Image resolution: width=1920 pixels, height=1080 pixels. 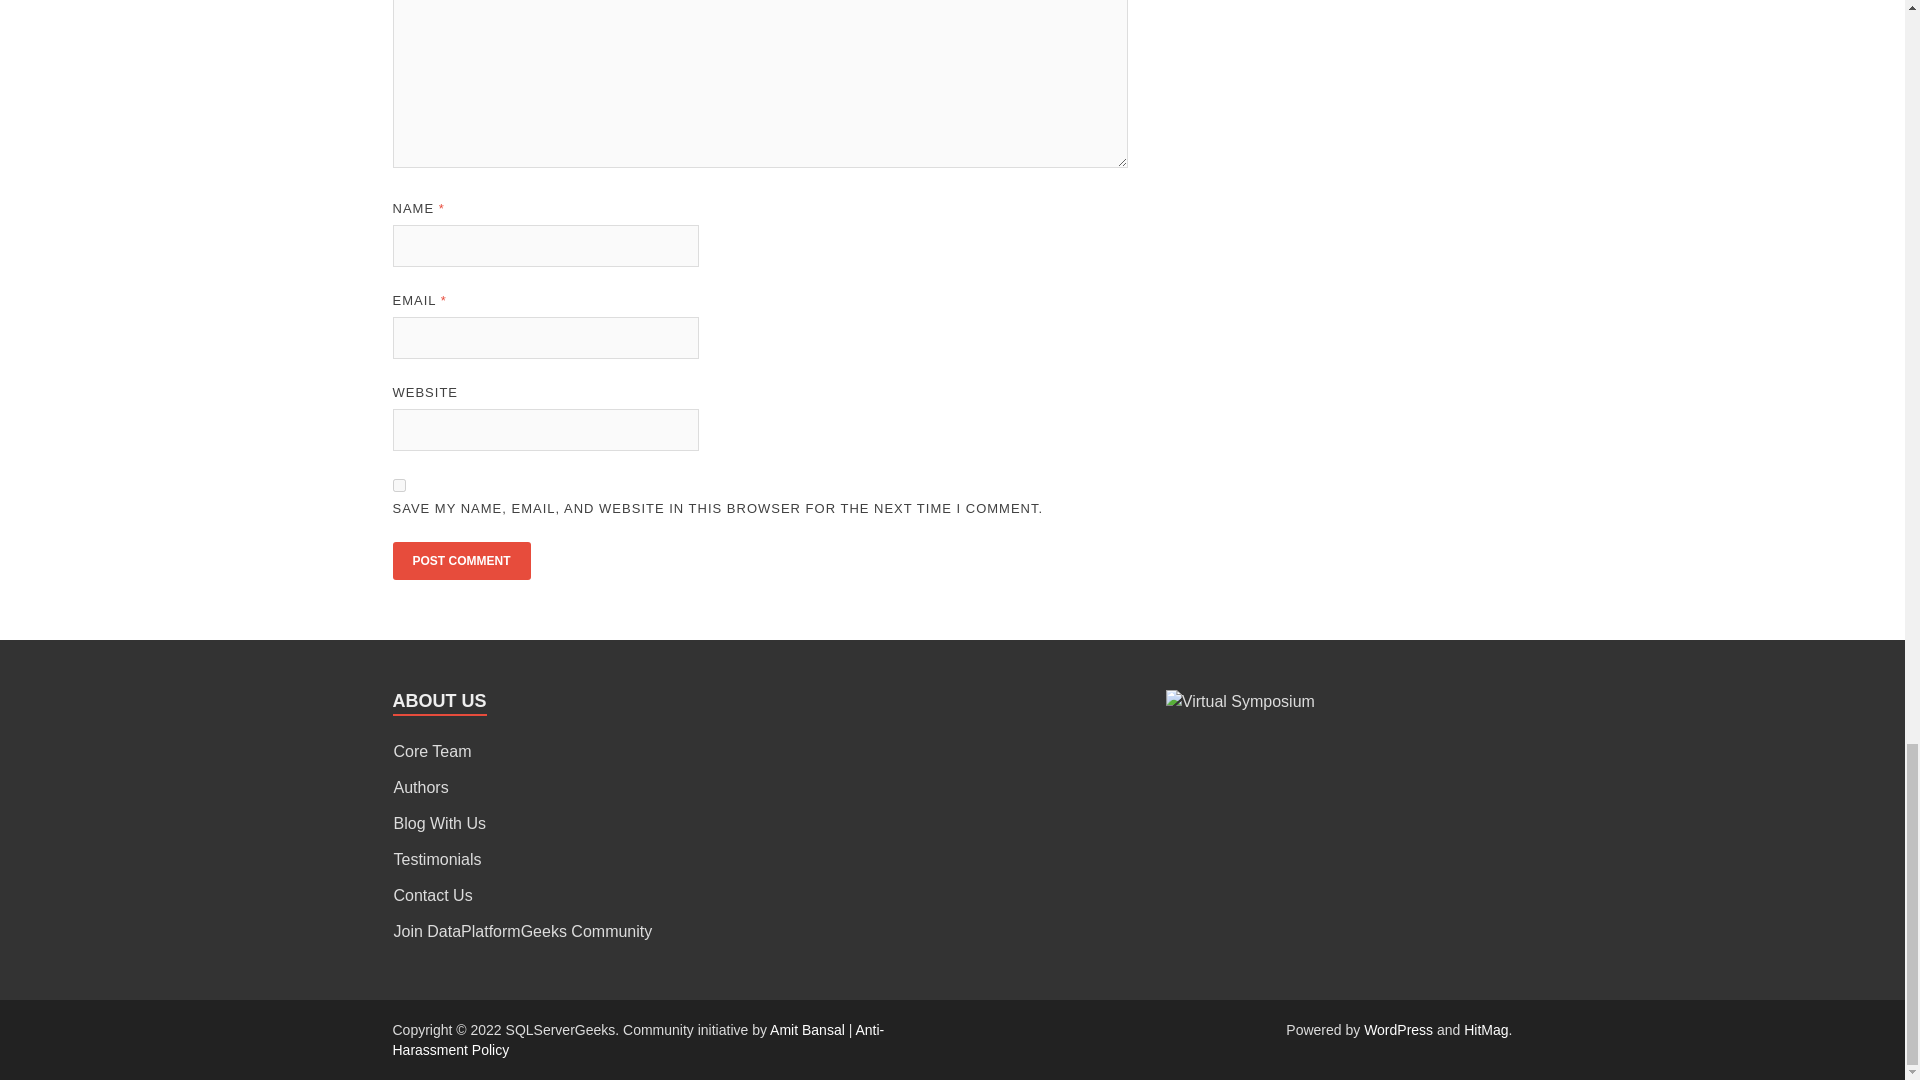 What do you see at coordinates (1398, 1029) in the screenshot?
I see `WordPress` at bounding box center [1398, 1029].